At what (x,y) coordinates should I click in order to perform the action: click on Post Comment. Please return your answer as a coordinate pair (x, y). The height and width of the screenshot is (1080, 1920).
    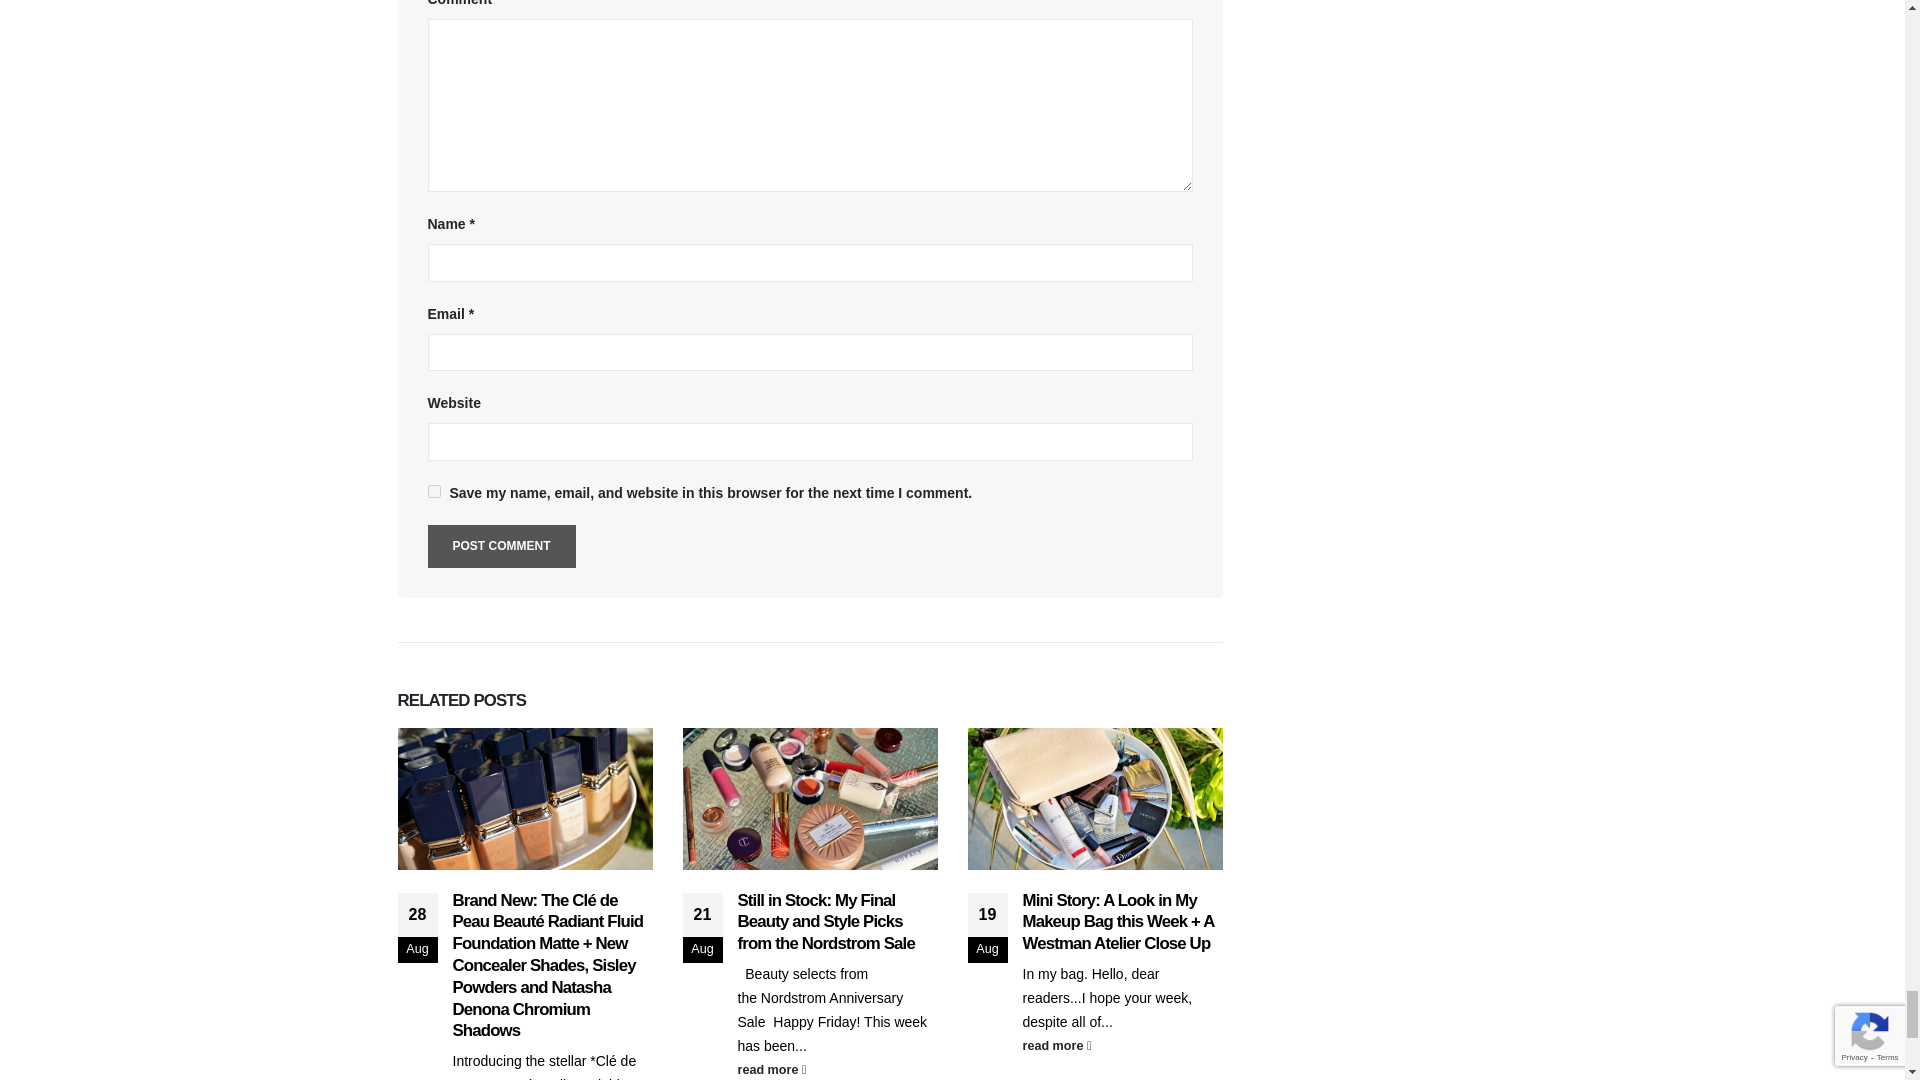
    Looking at the image, I should click on (502, 546).